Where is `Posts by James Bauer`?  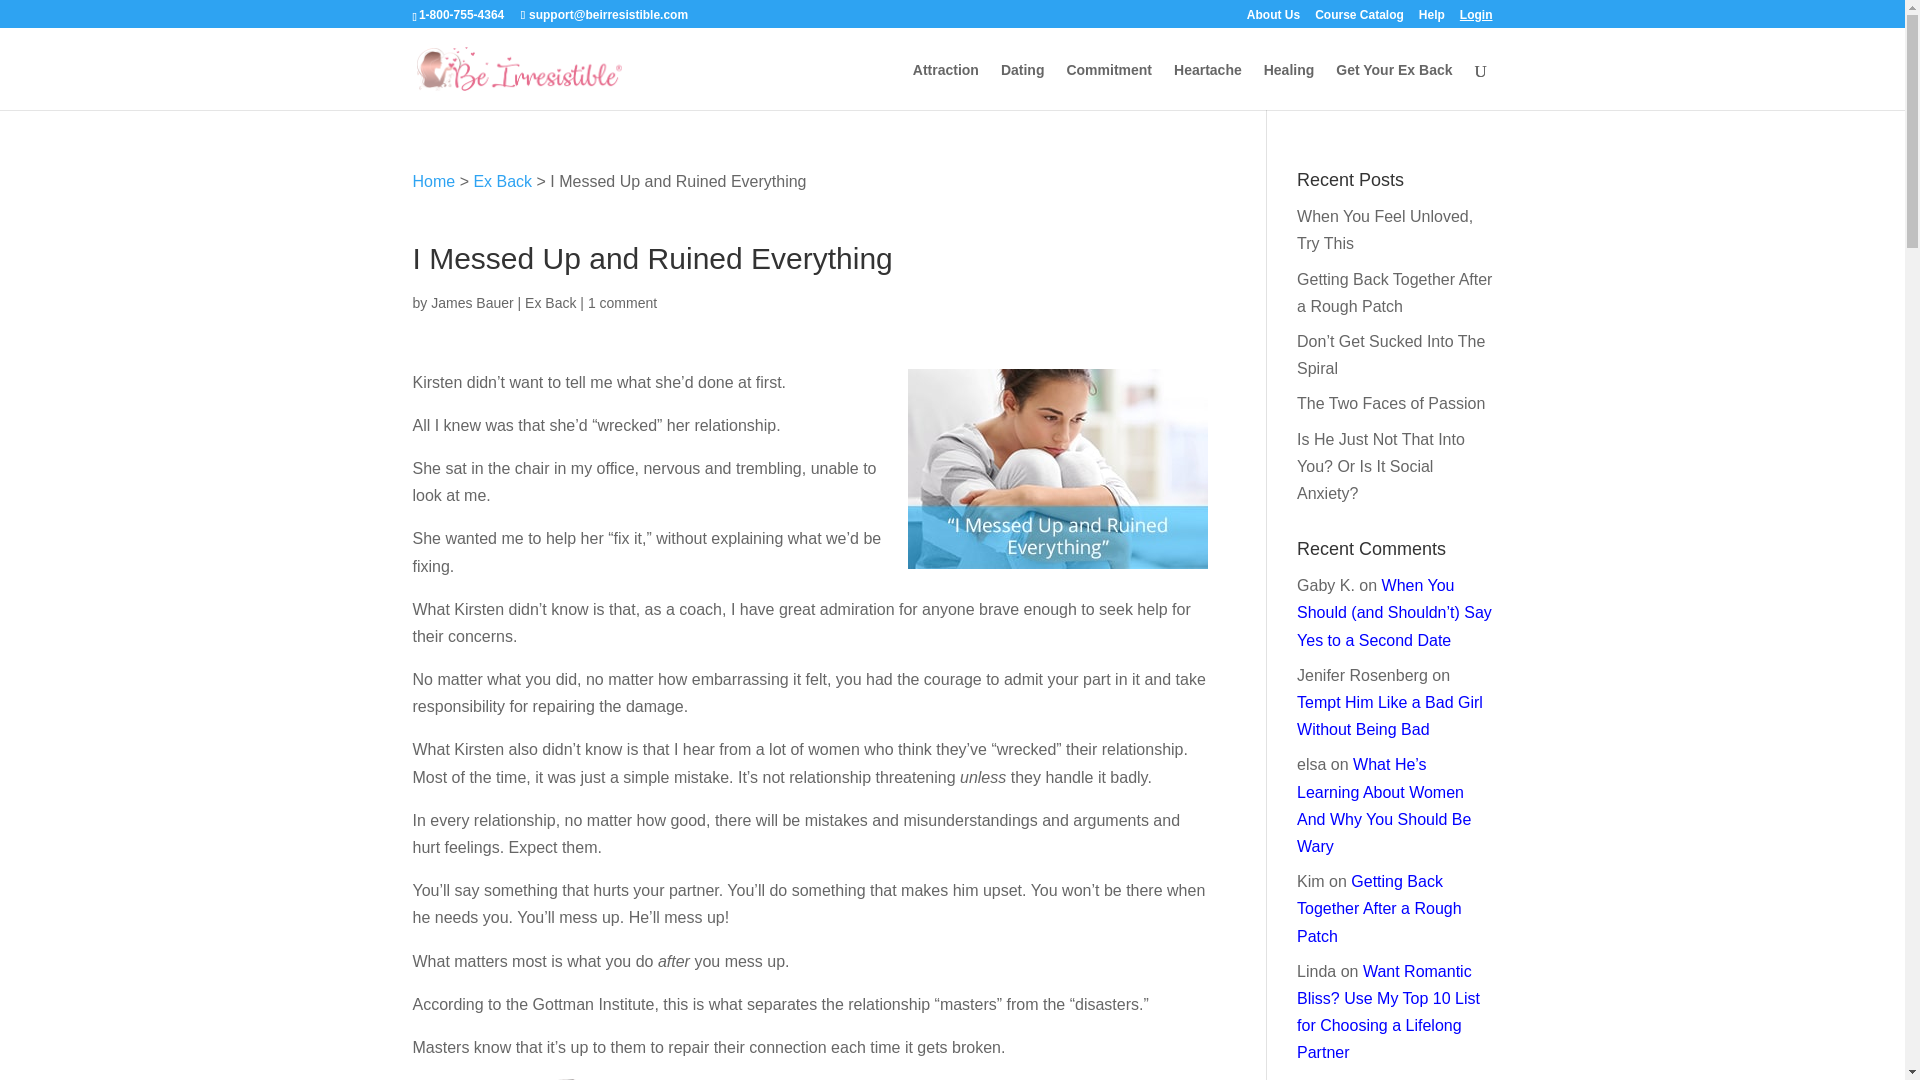 Posts by James Bauer is located at coordinates (471, 302).